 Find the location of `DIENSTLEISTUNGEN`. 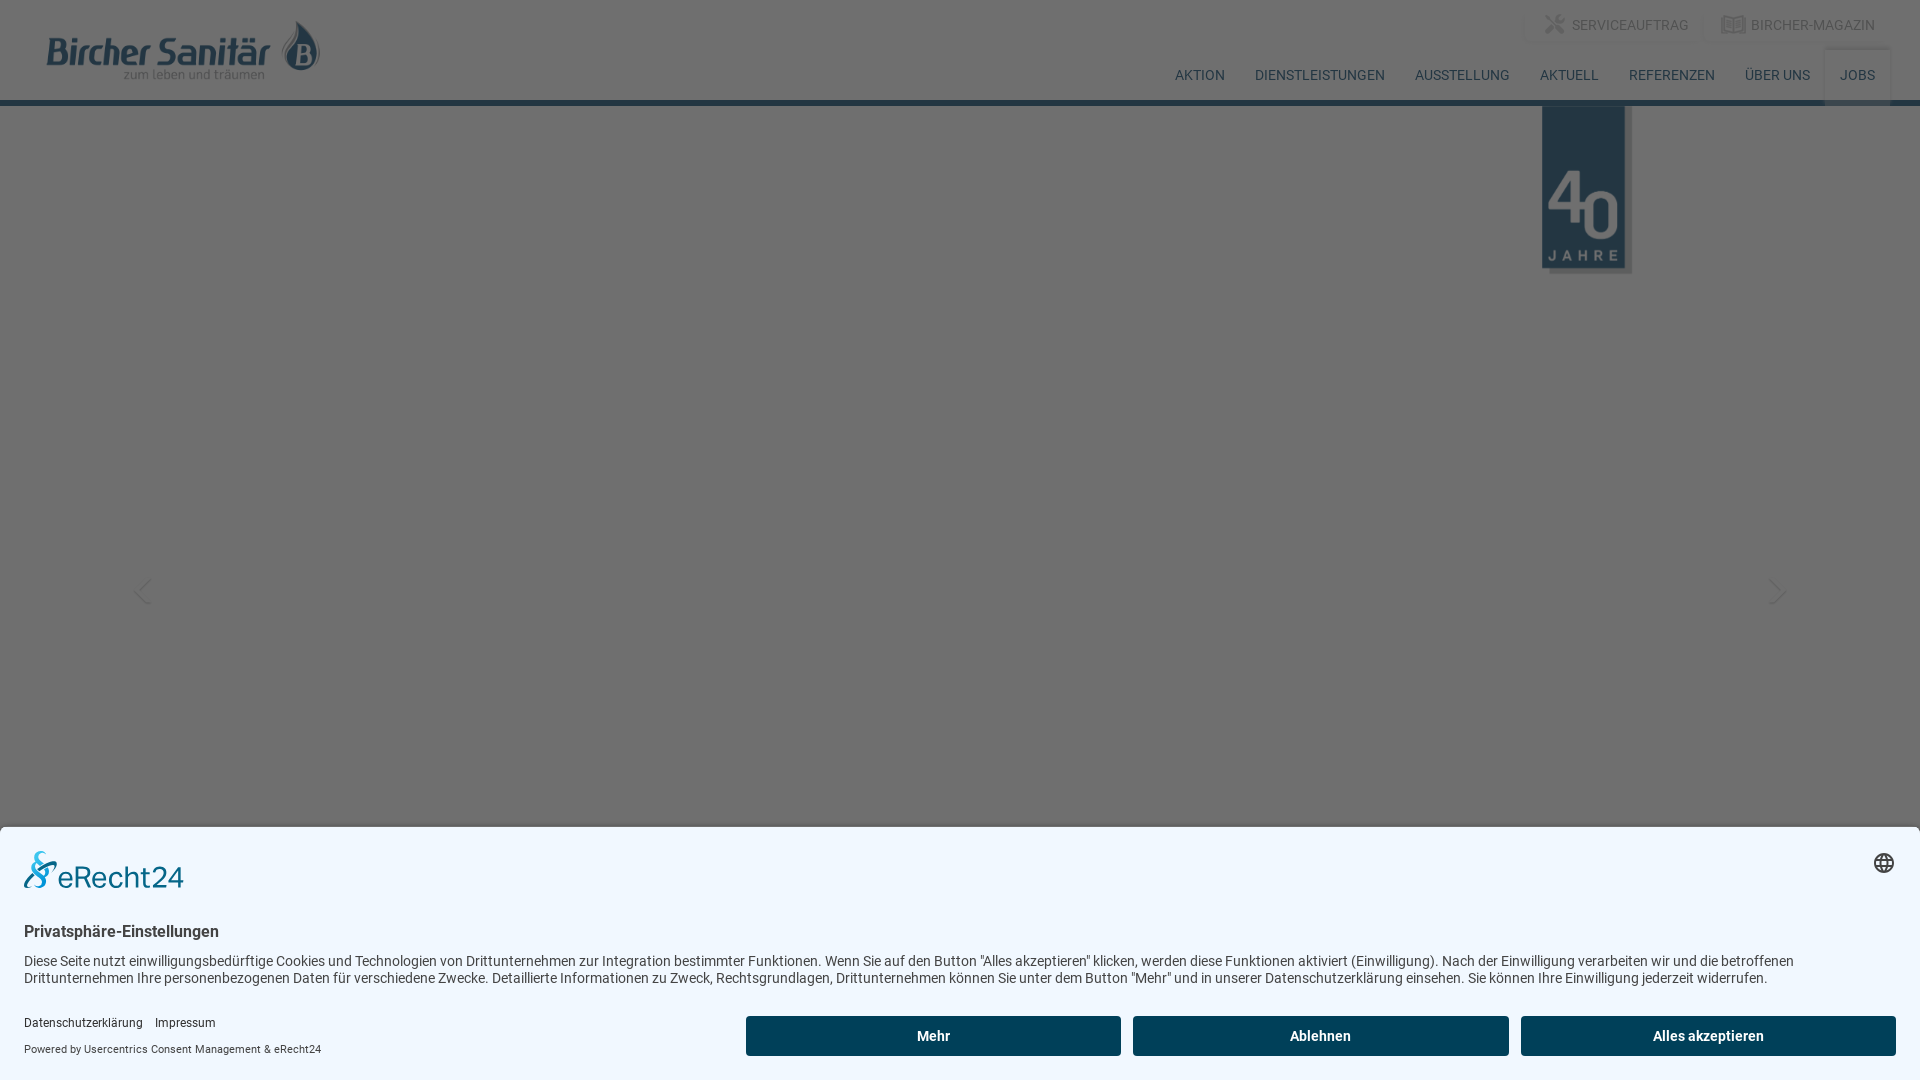

DIENSTLEISTUNGEN is located at coordinates (1320, 75).